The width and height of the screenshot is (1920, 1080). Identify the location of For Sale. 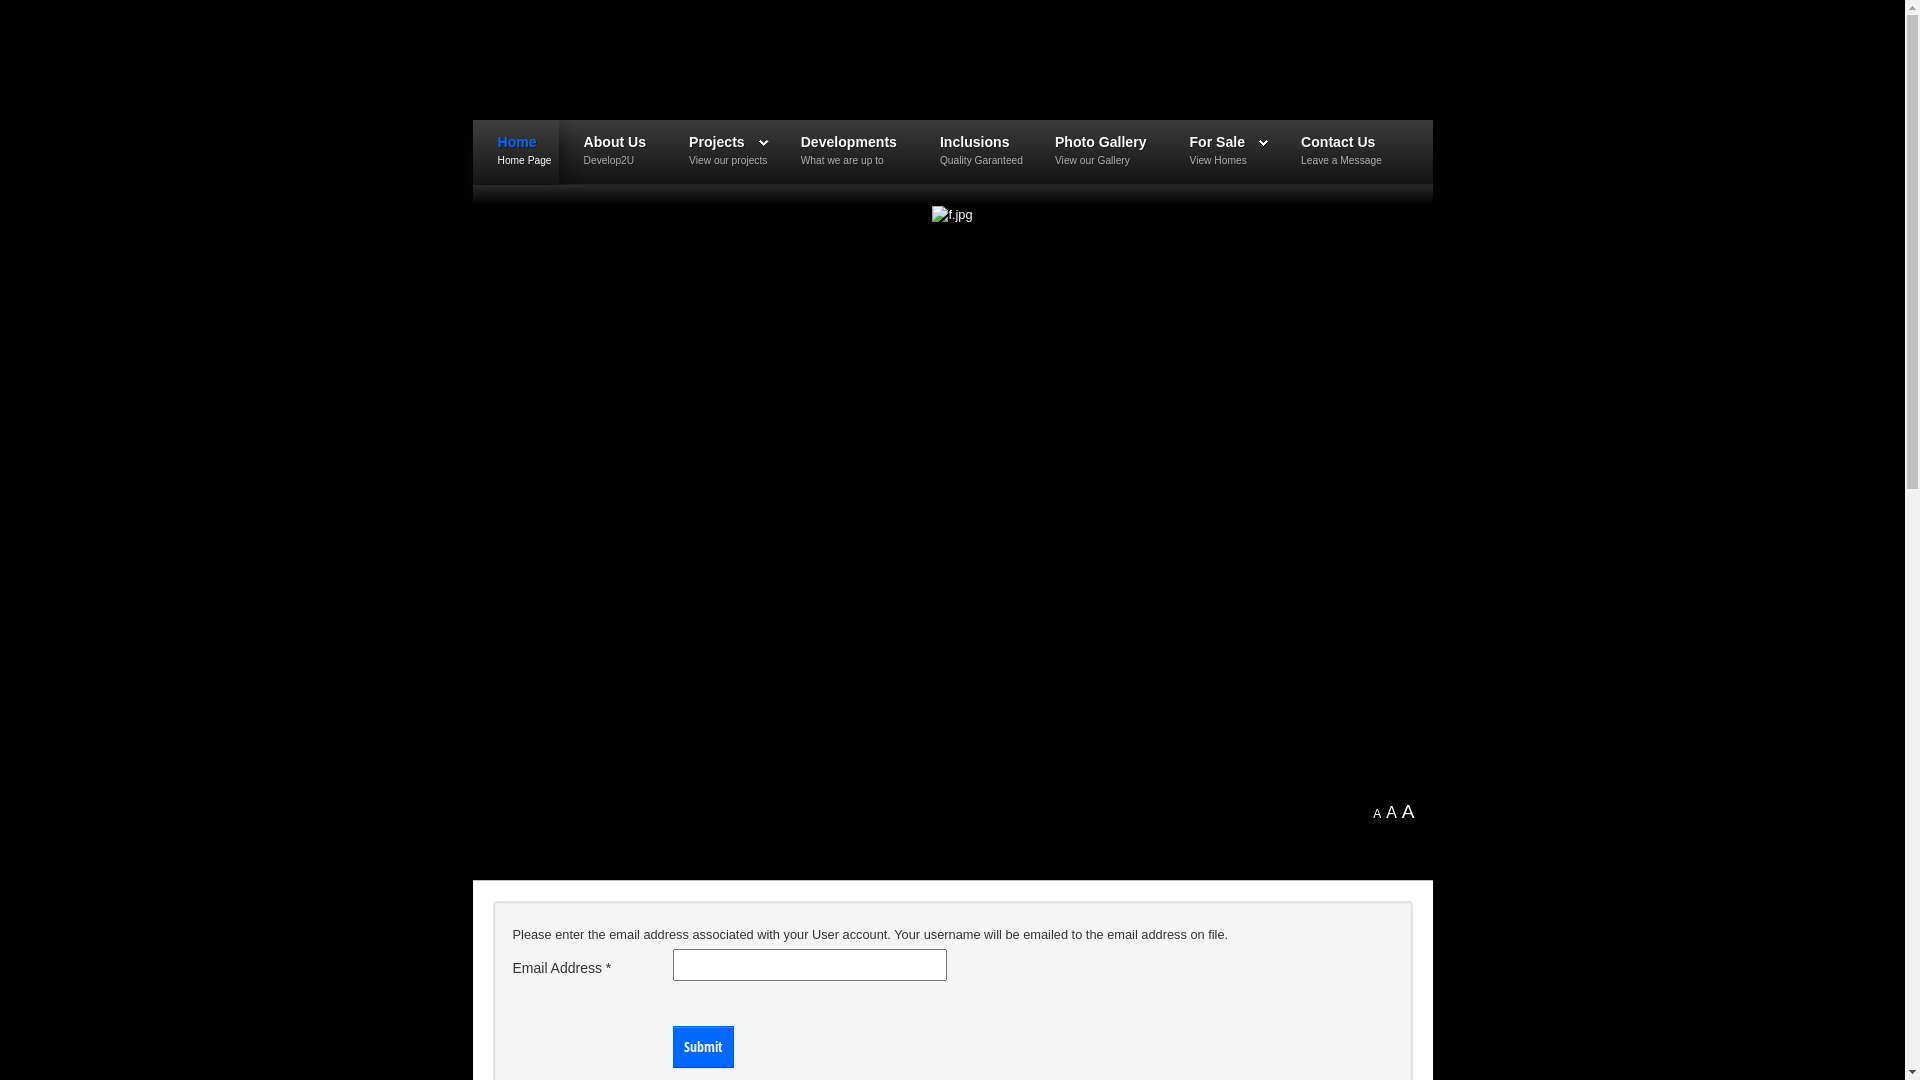
(1218, 143).